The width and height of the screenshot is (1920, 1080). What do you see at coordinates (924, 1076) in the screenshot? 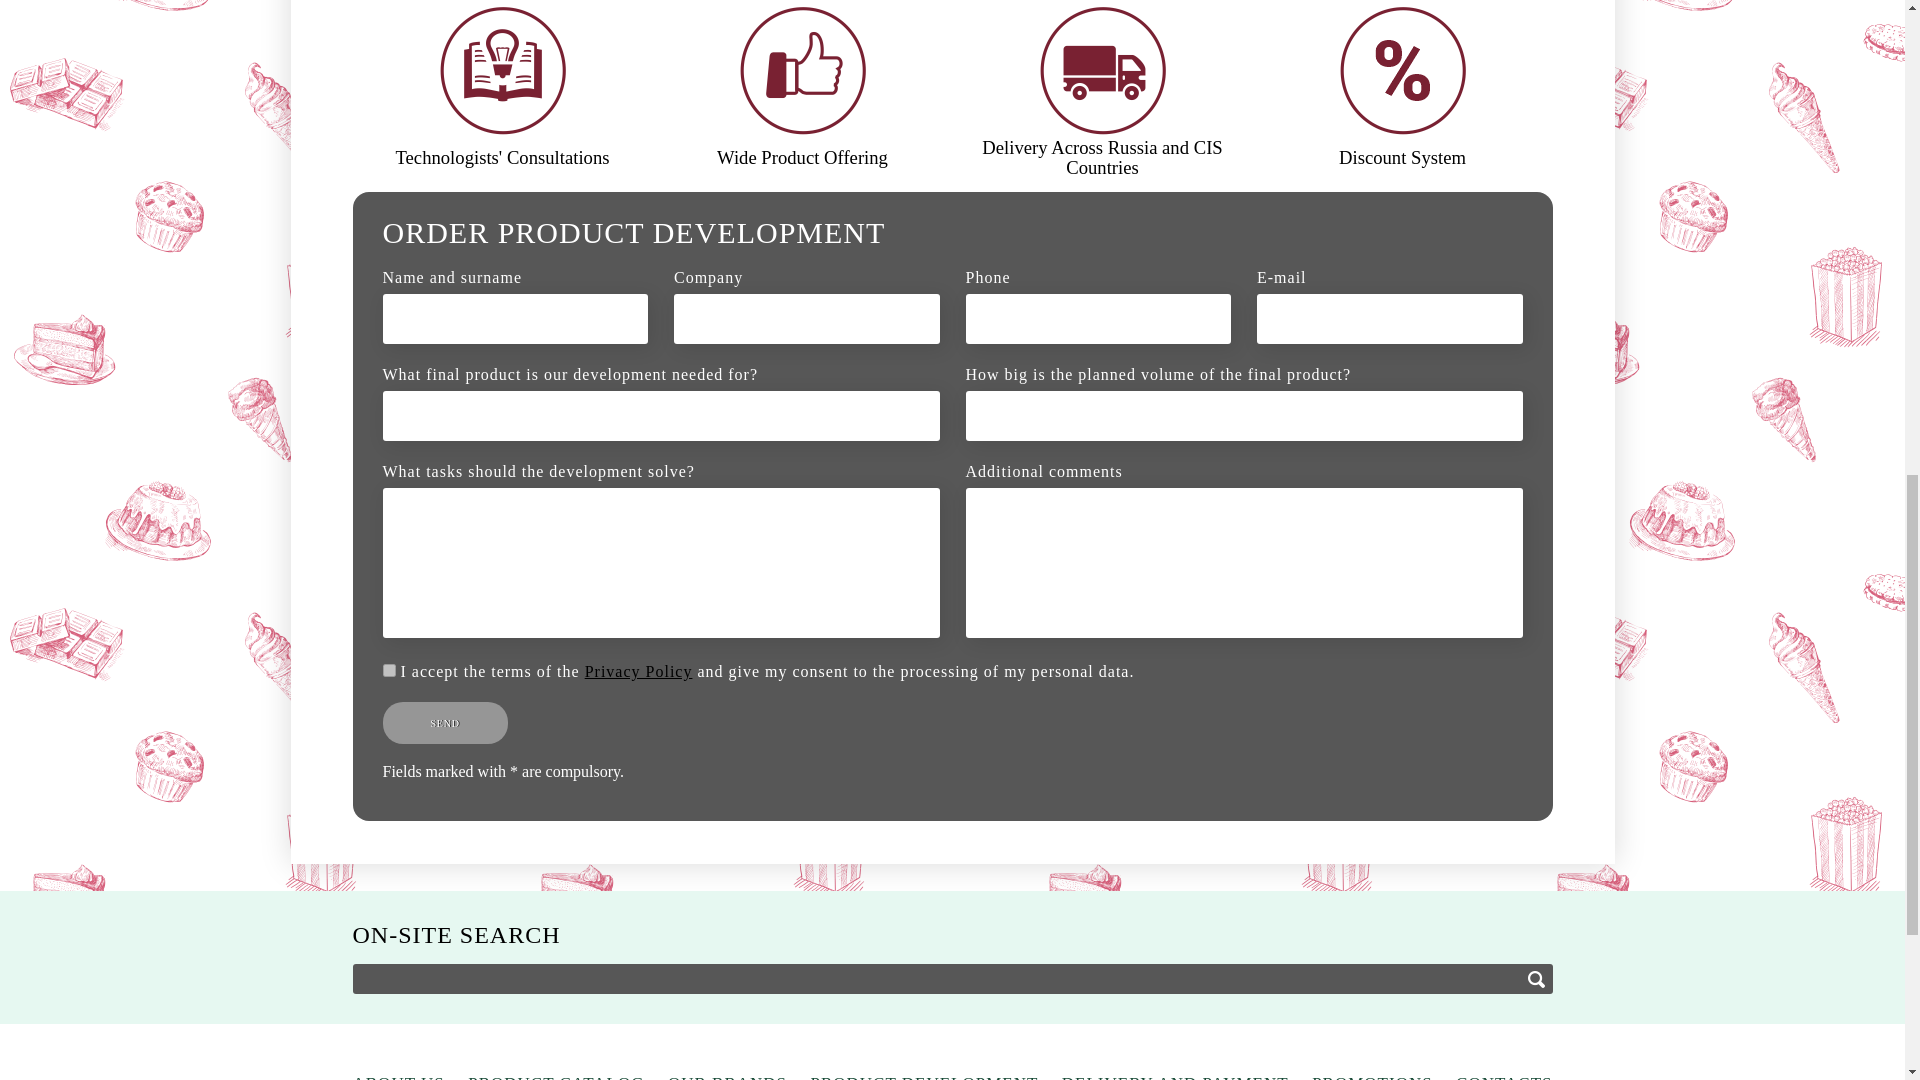
I see `PRODUCT DEVELOPMENT` at bounding box center [924, 1076].